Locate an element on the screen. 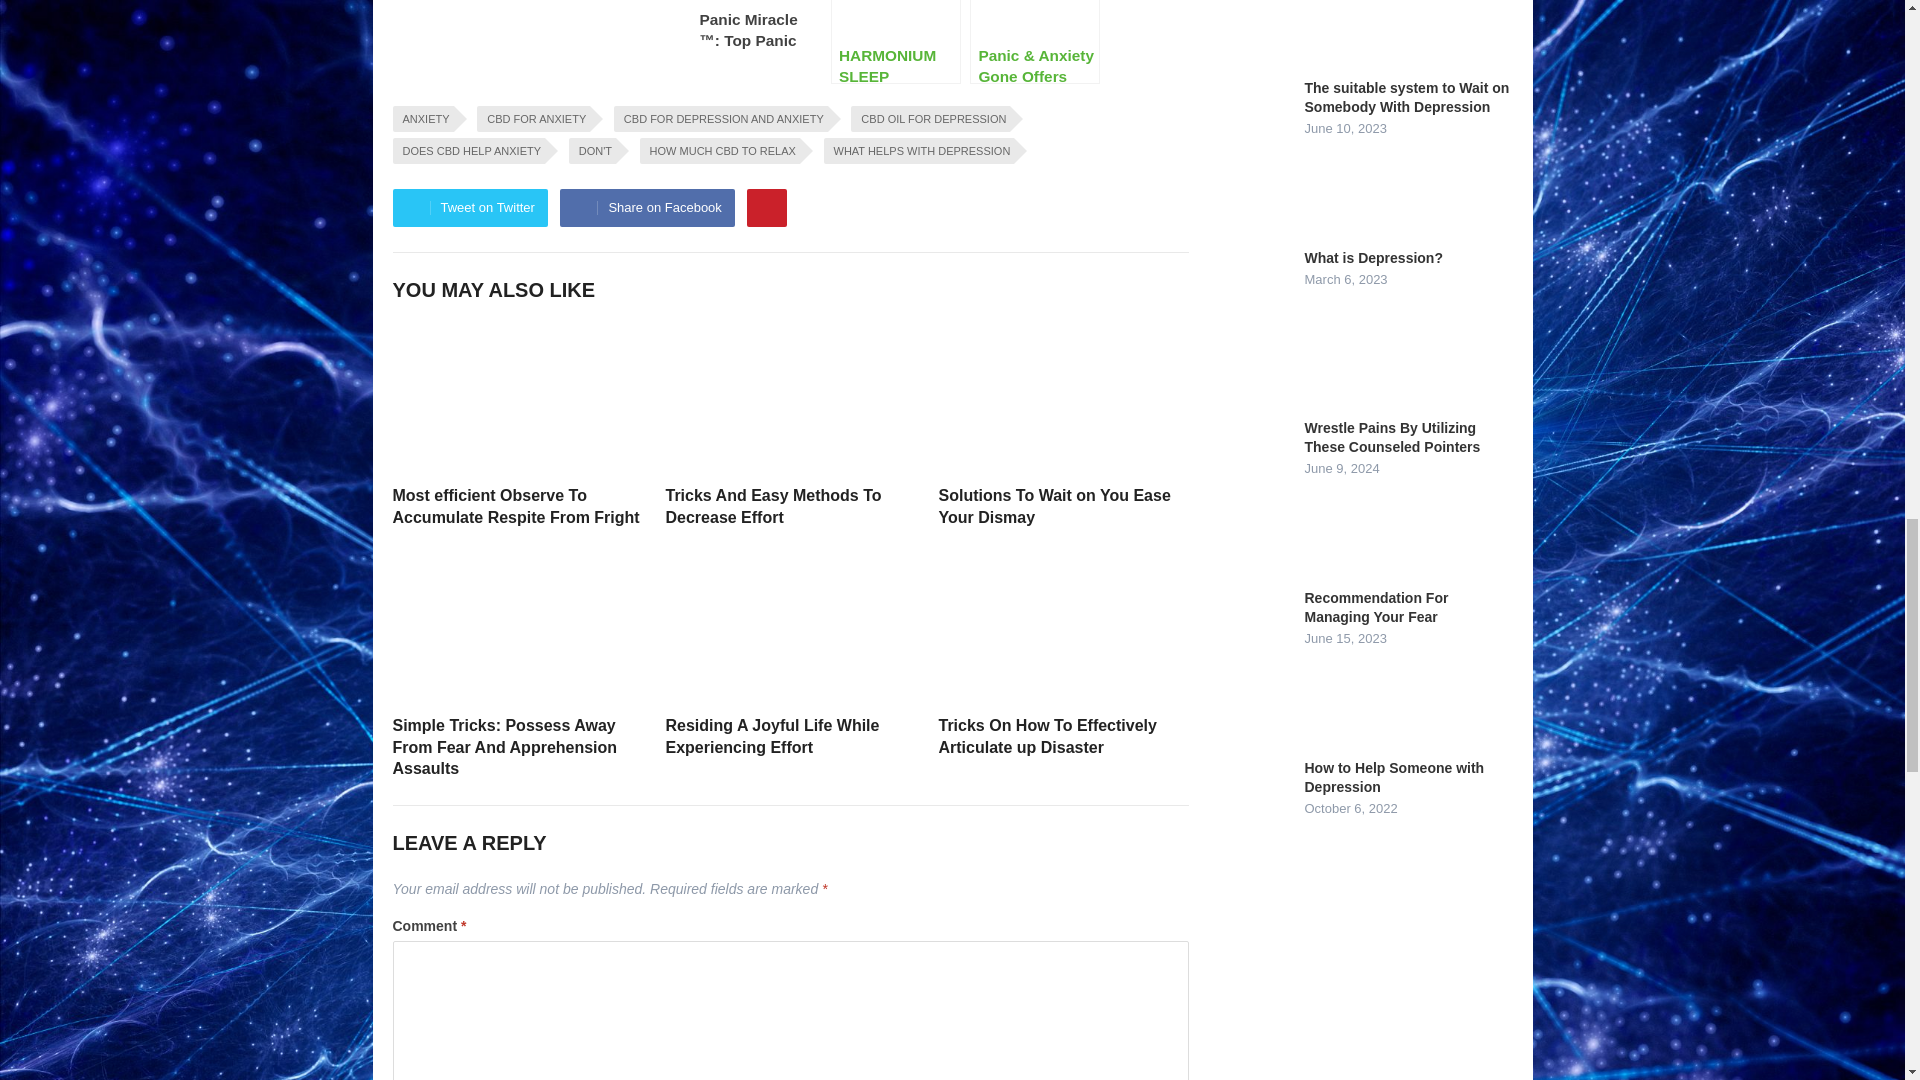  ANXIETY is located at coordinates (422, 118).